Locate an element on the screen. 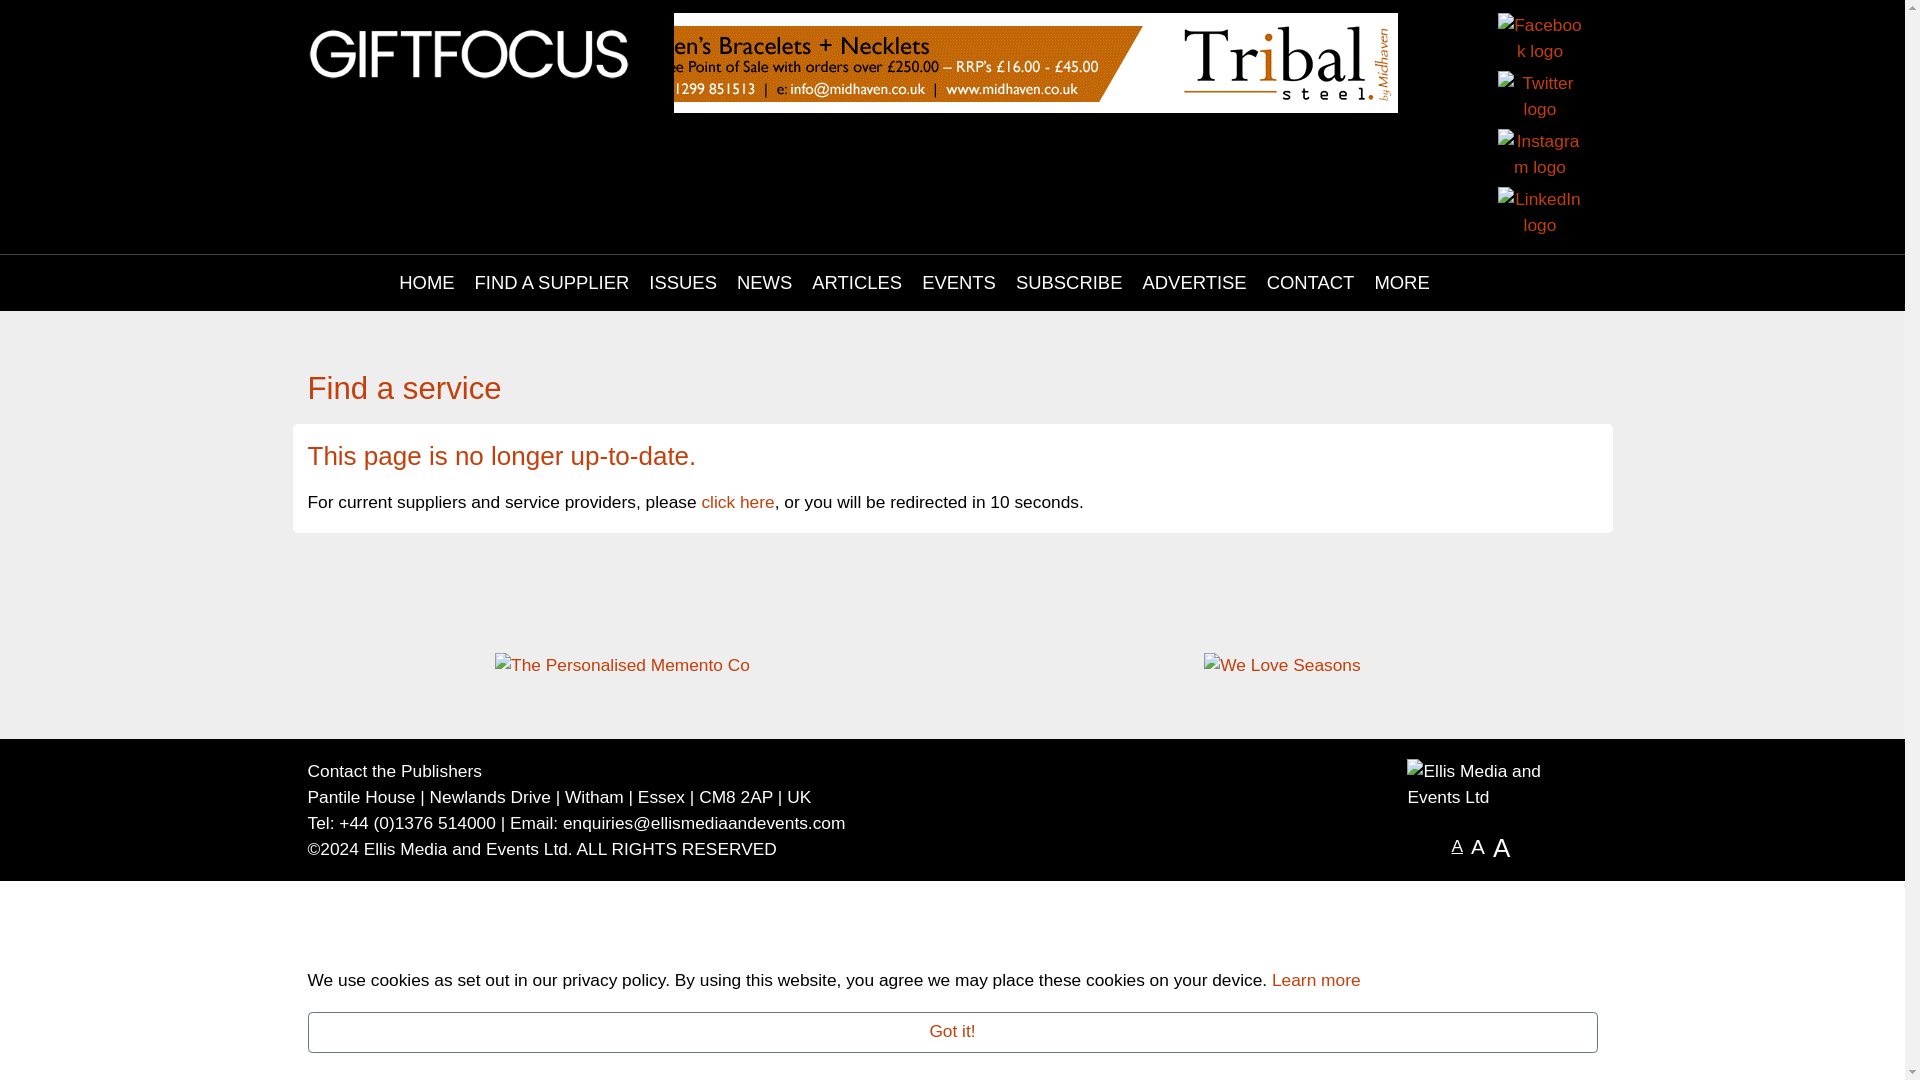  Visit the Ellis Media and Events Ltd website is located at coordinates (1502, 784).